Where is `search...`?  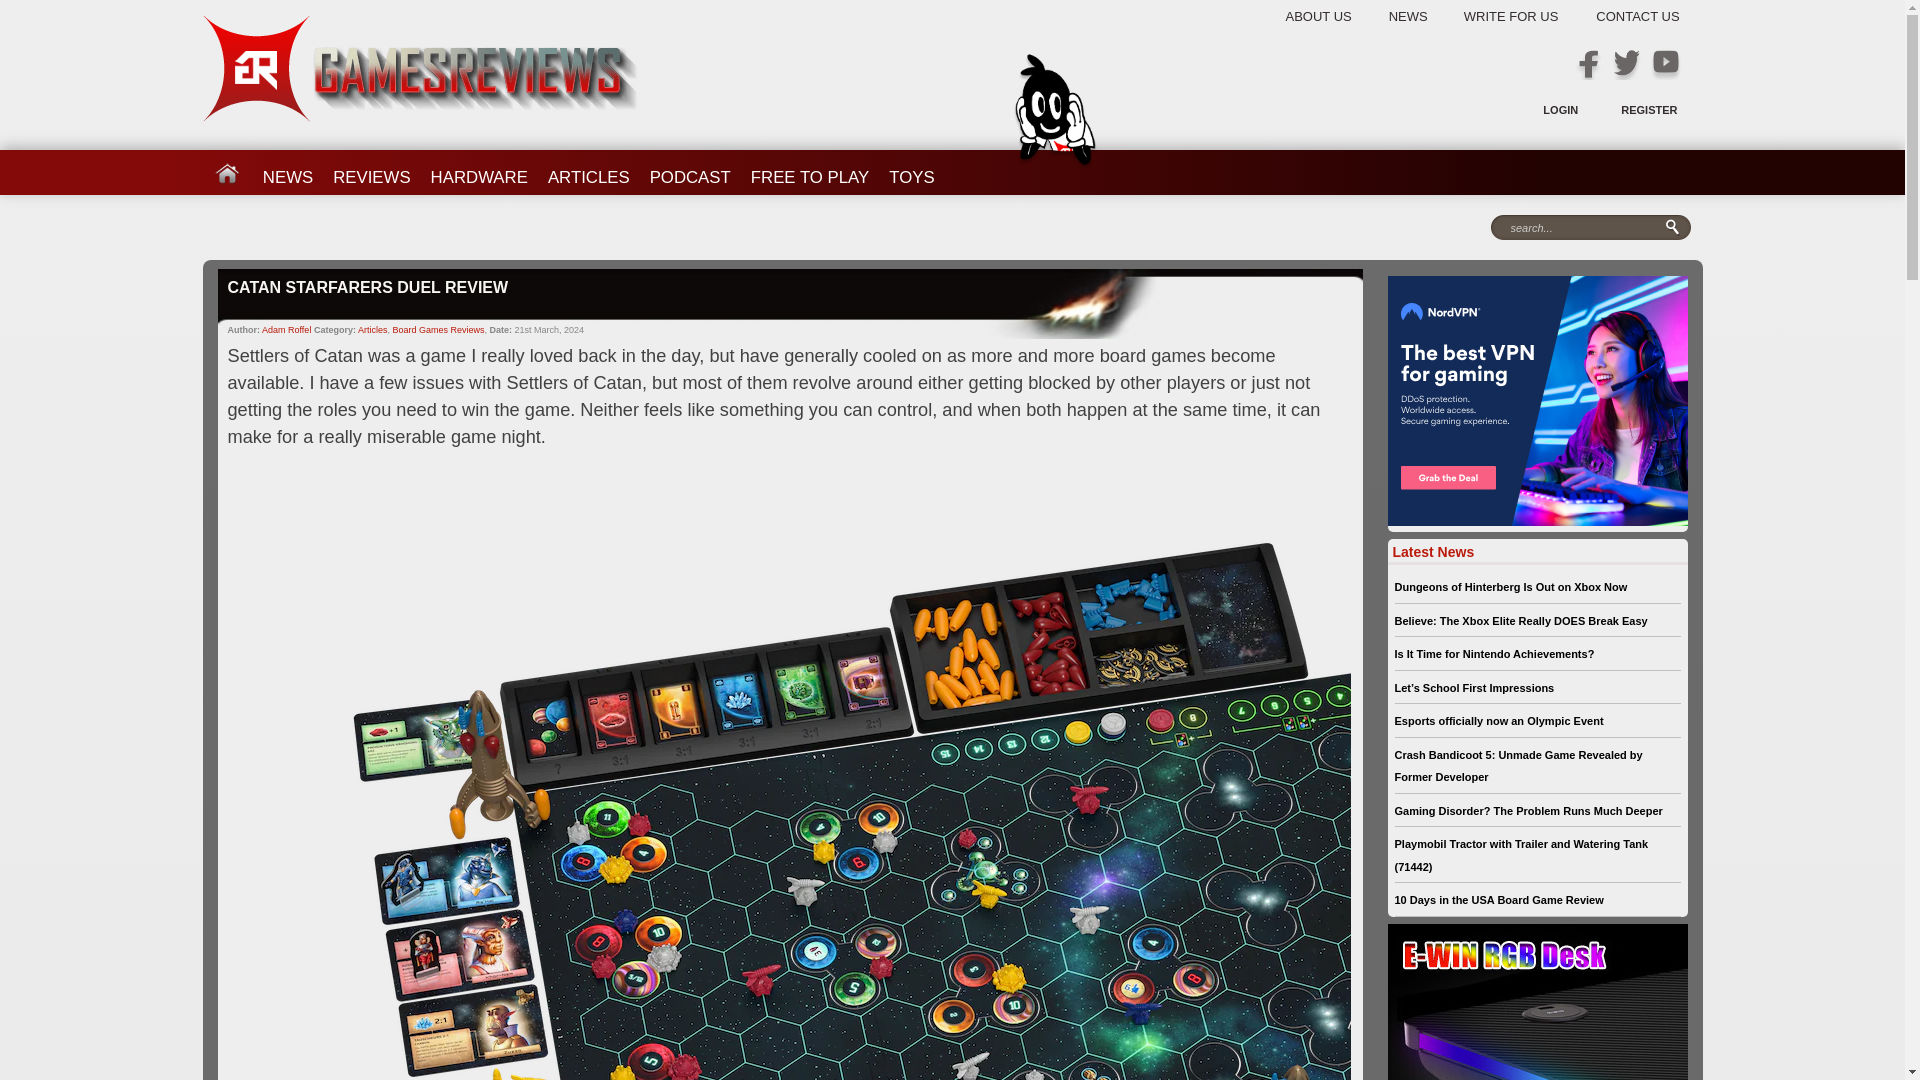
search... is located at coordinates (1584, 228).